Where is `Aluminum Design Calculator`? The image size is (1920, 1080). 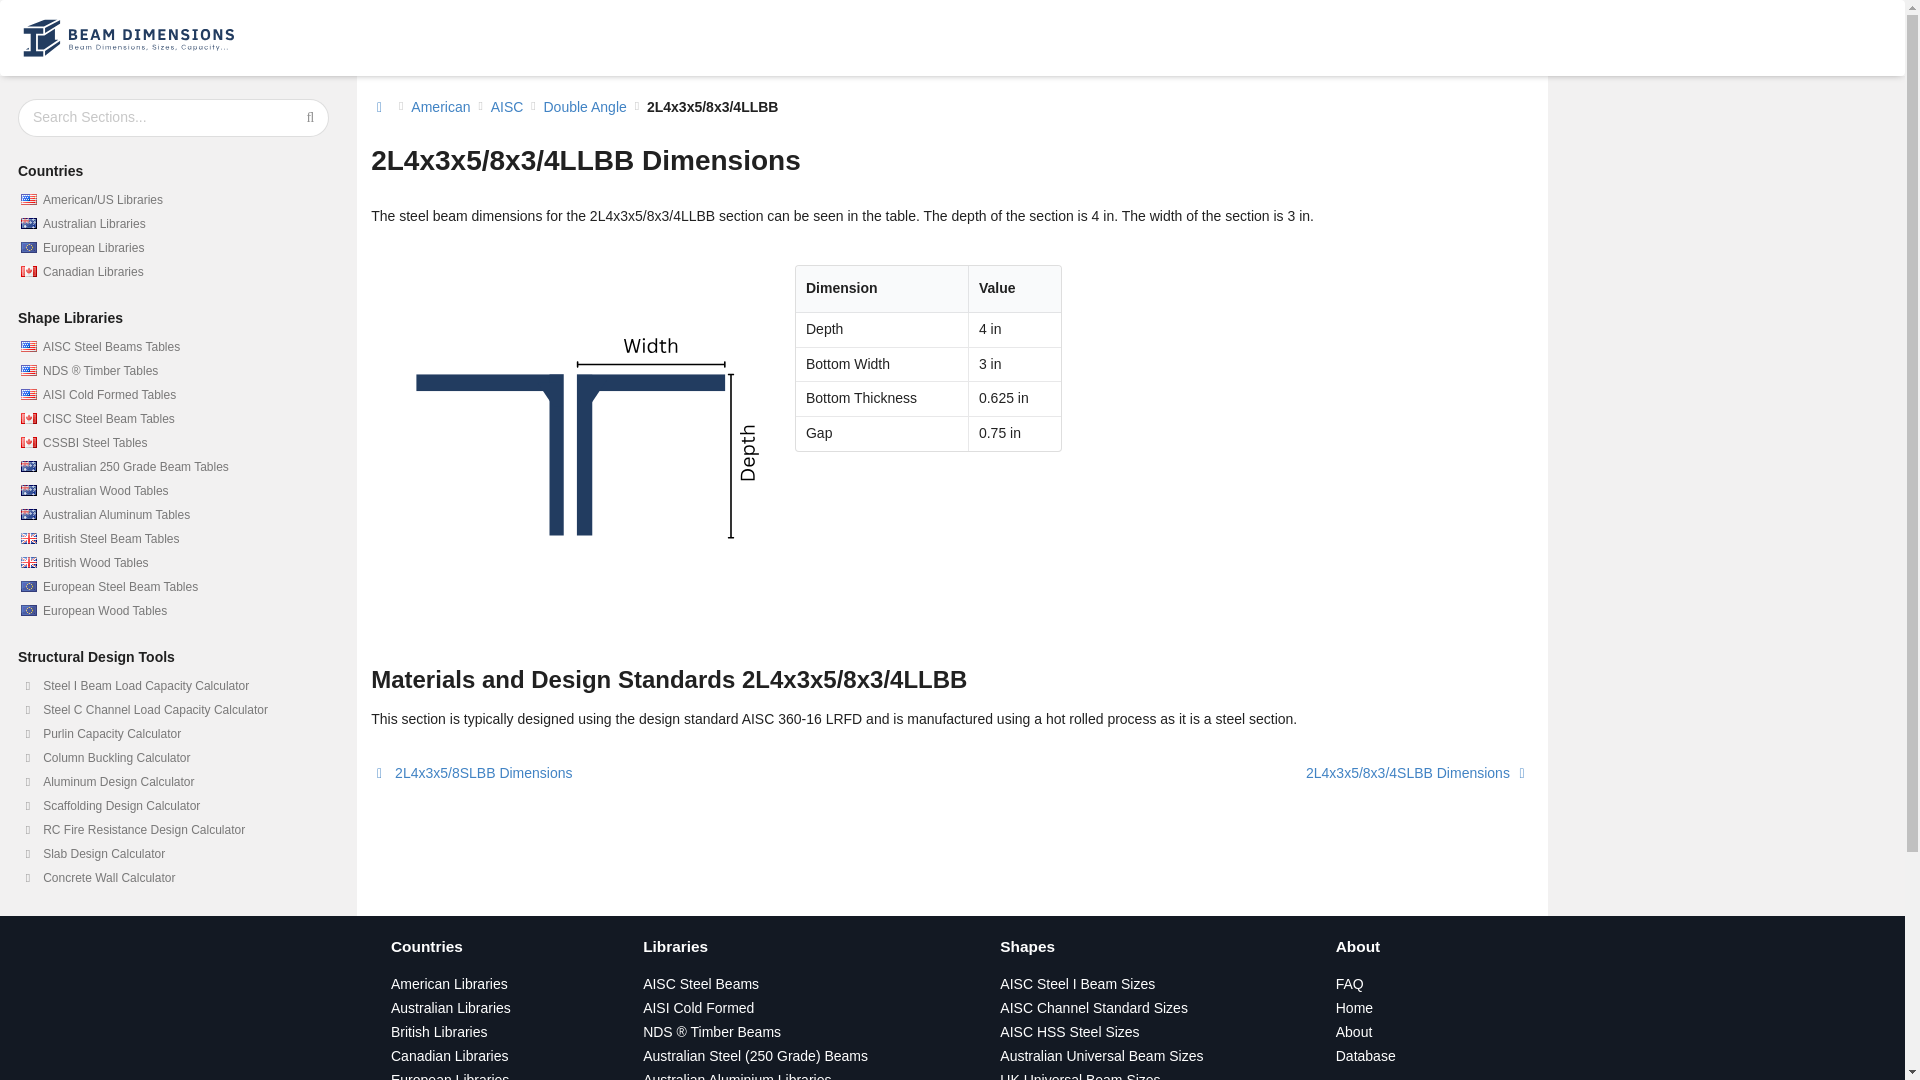 Aluminum Design Calculator is located at coordinates (173, 782).